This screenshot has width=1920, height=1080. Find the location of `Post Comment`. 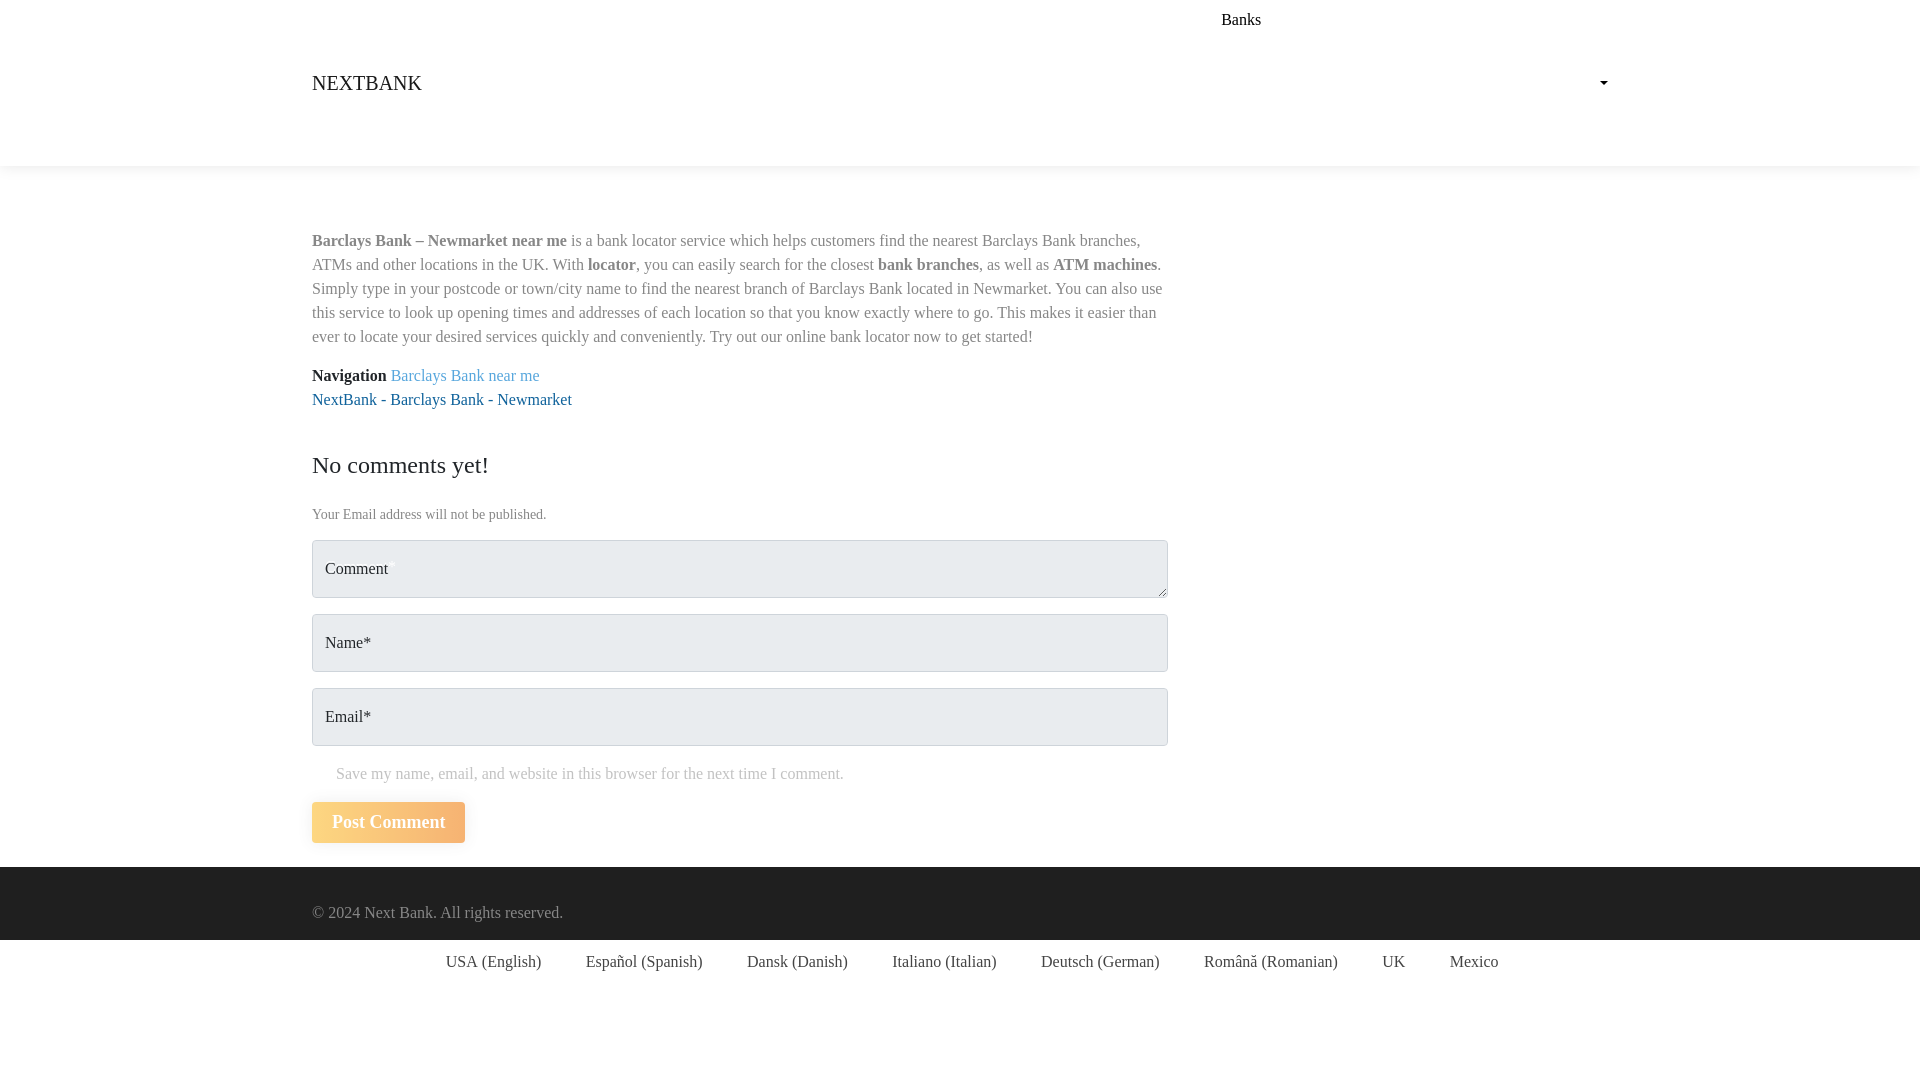

Post Comment is located at coordinates (388, 822).